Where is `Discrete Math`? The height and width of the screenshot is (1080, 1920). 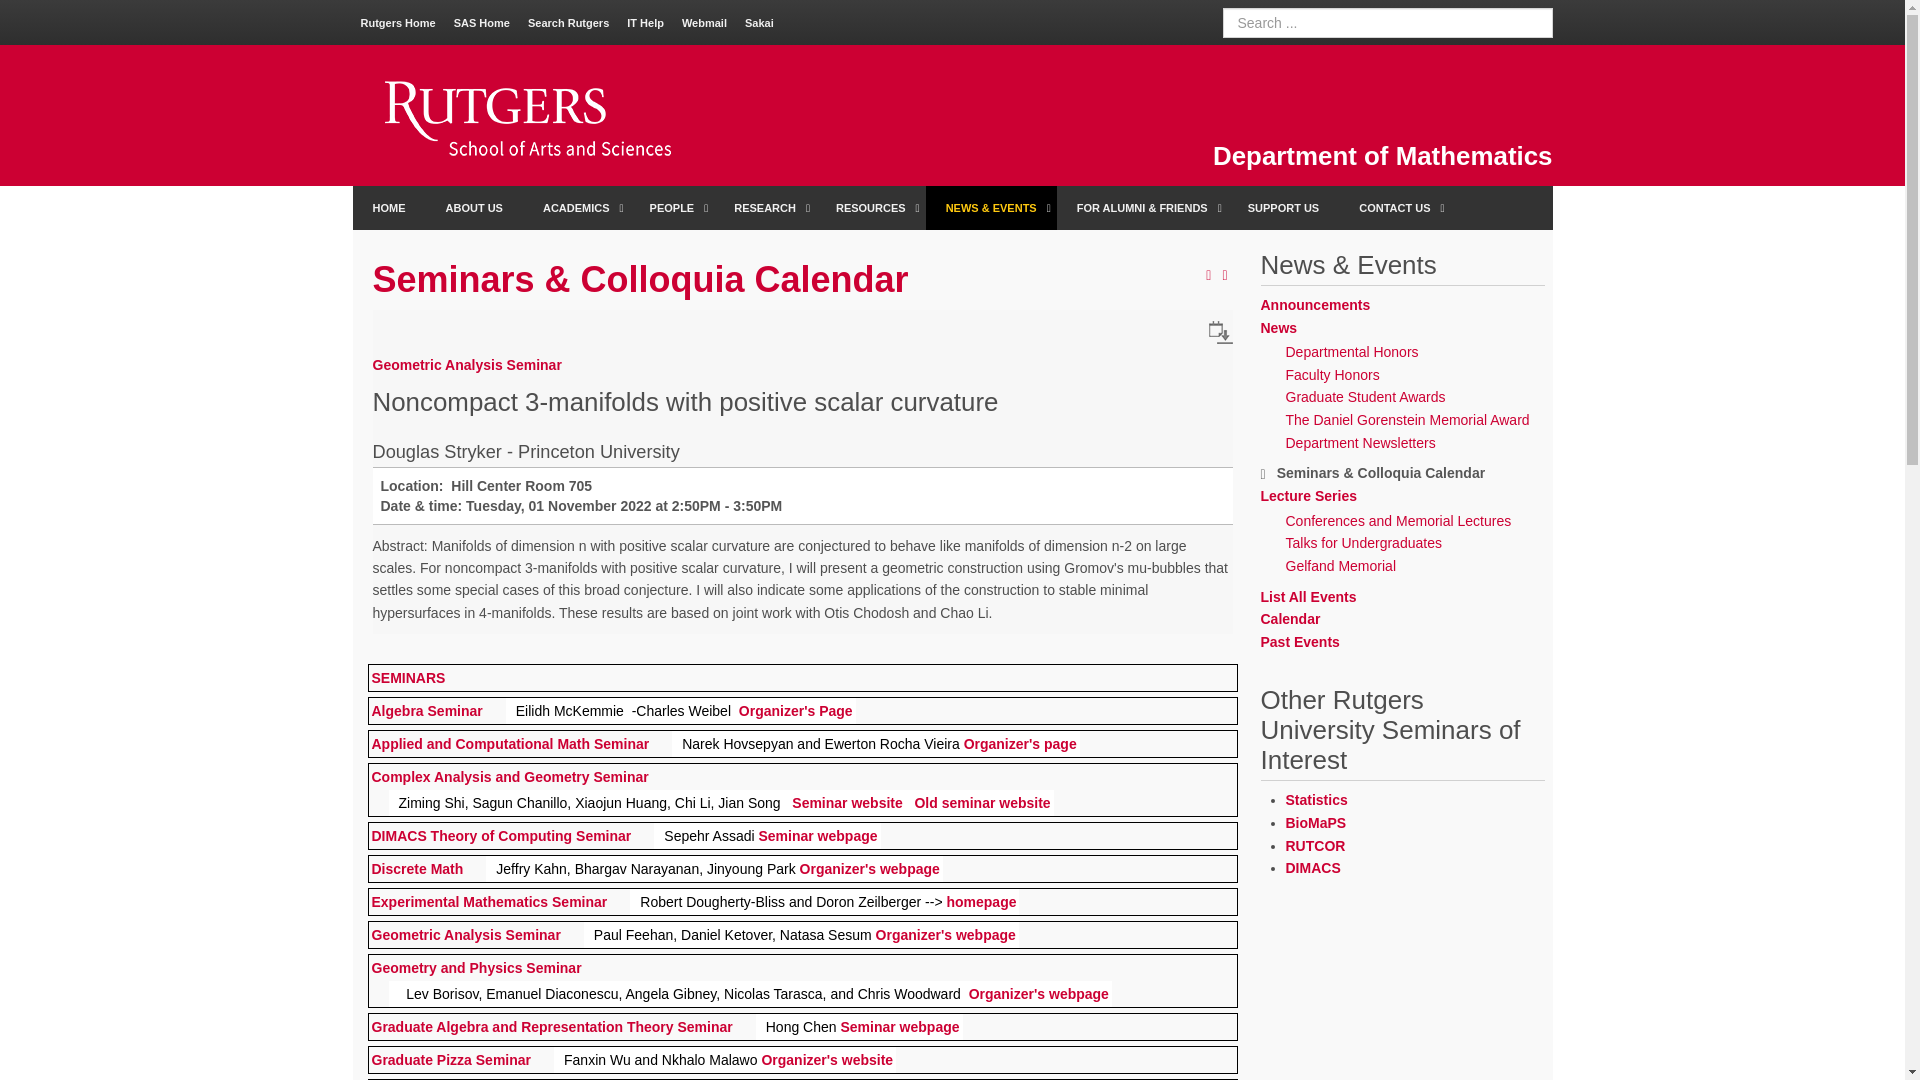 Discrete Math is located at coordinates (418, 868).